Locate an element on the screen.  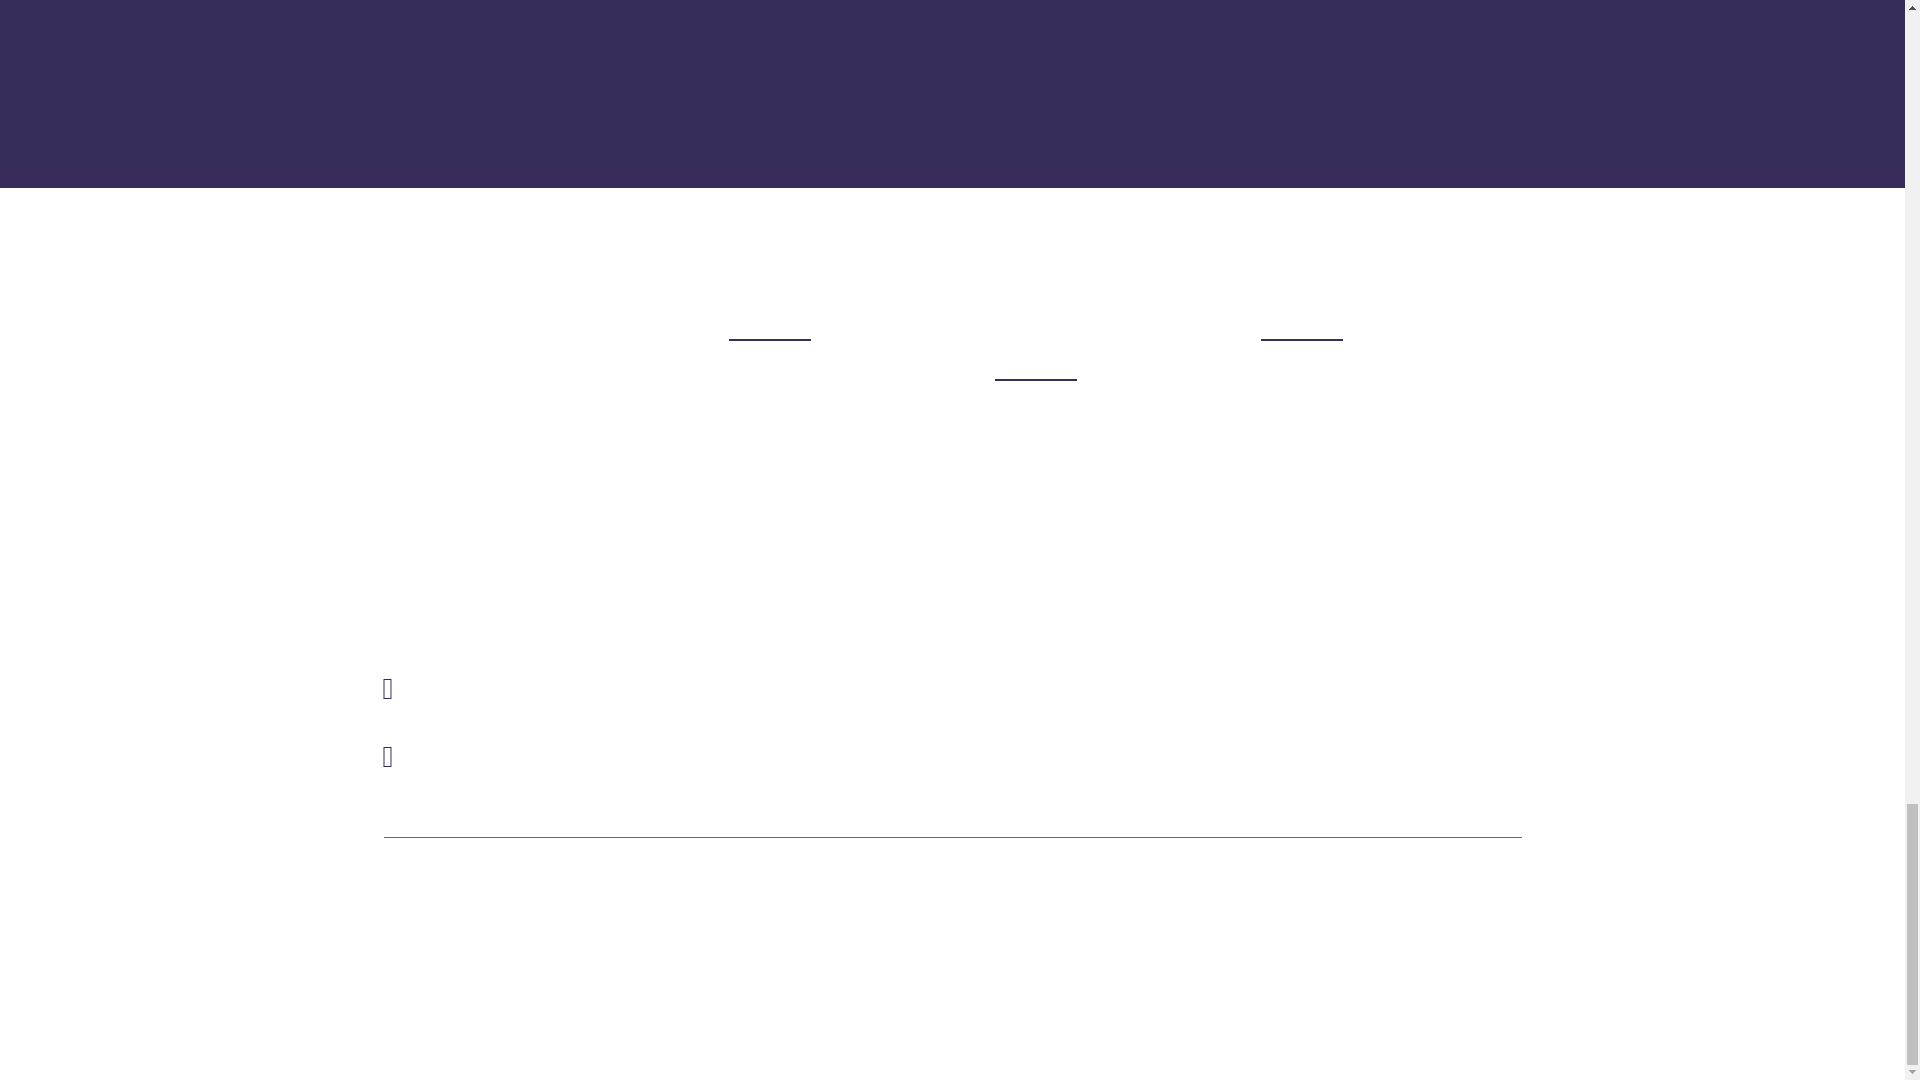
phone is located at coordinates (388, 756).